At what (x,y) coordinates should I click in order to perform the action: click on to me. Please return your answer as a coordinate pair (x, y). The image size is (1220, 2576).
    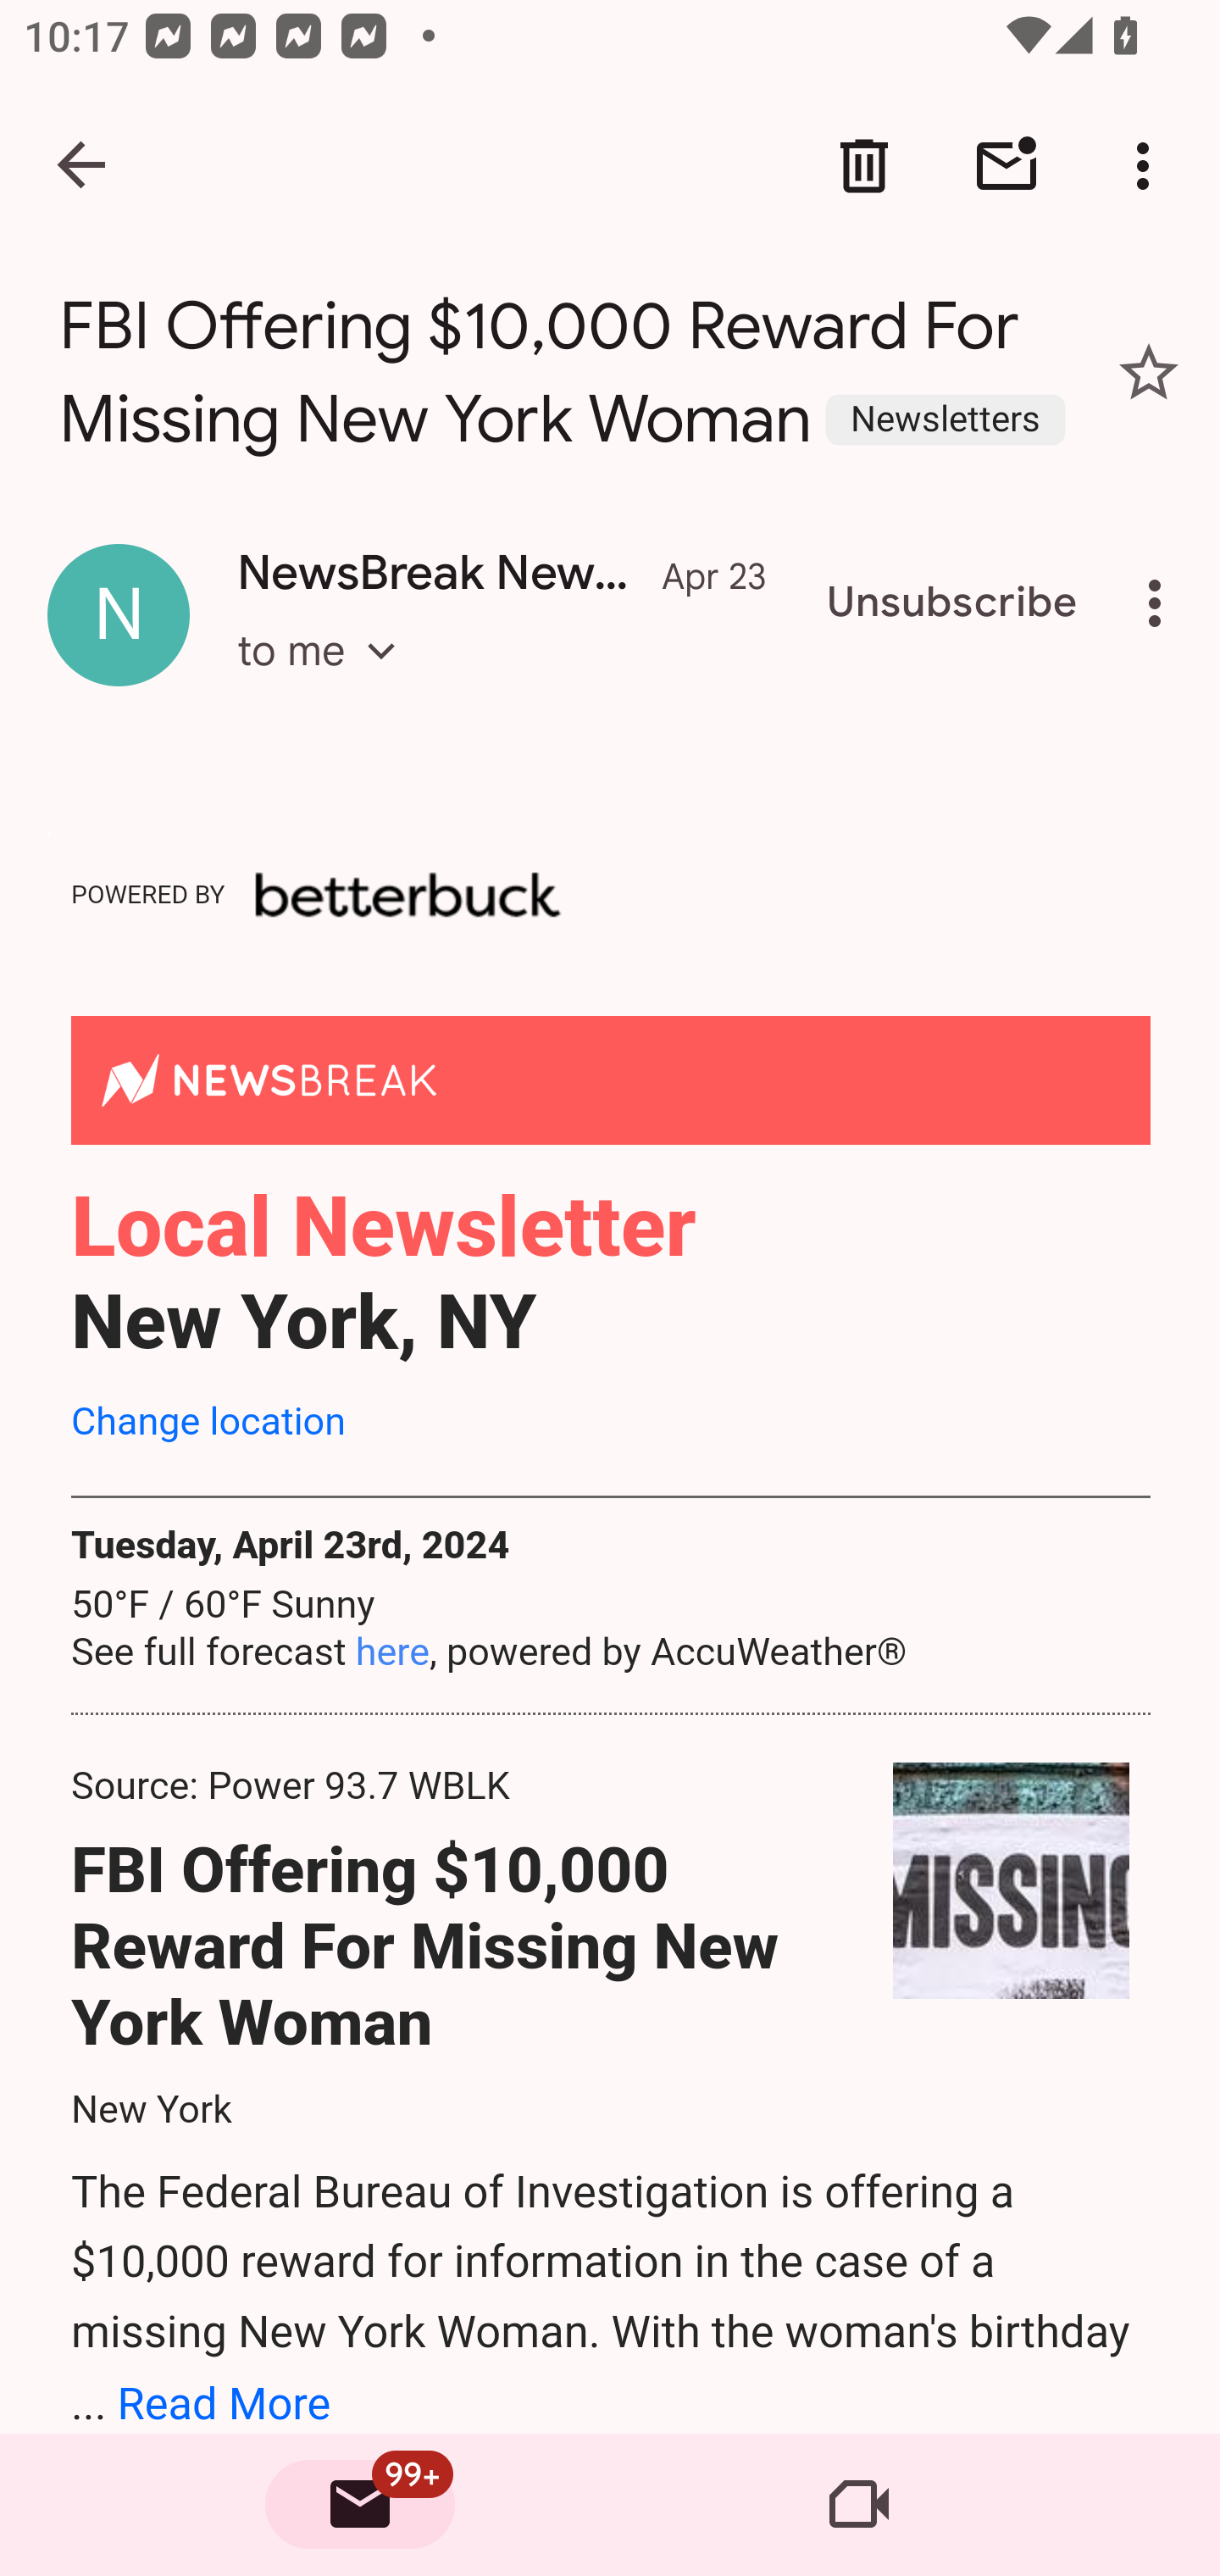
    Looking at the image, I should click on (327, 681).